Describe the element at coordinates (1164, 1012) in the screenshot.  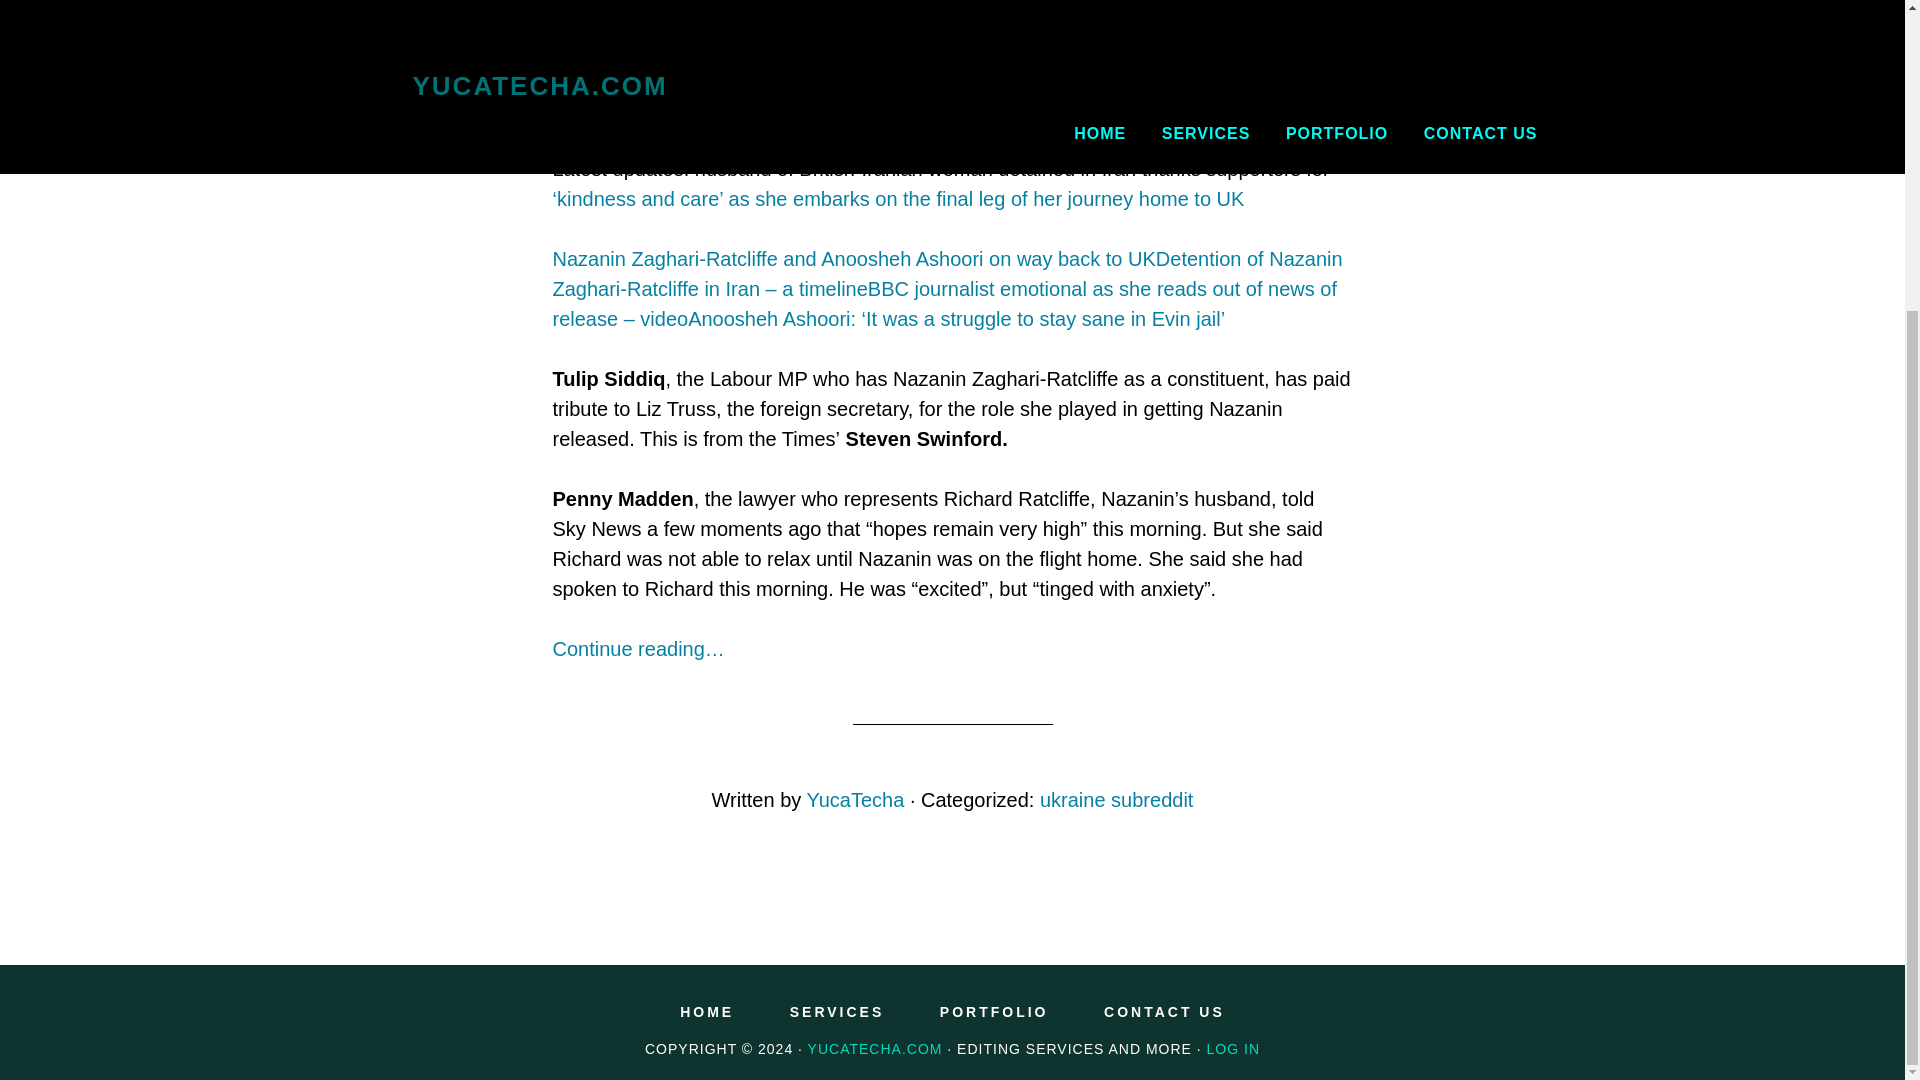
I see `CONTACT US` at that location.